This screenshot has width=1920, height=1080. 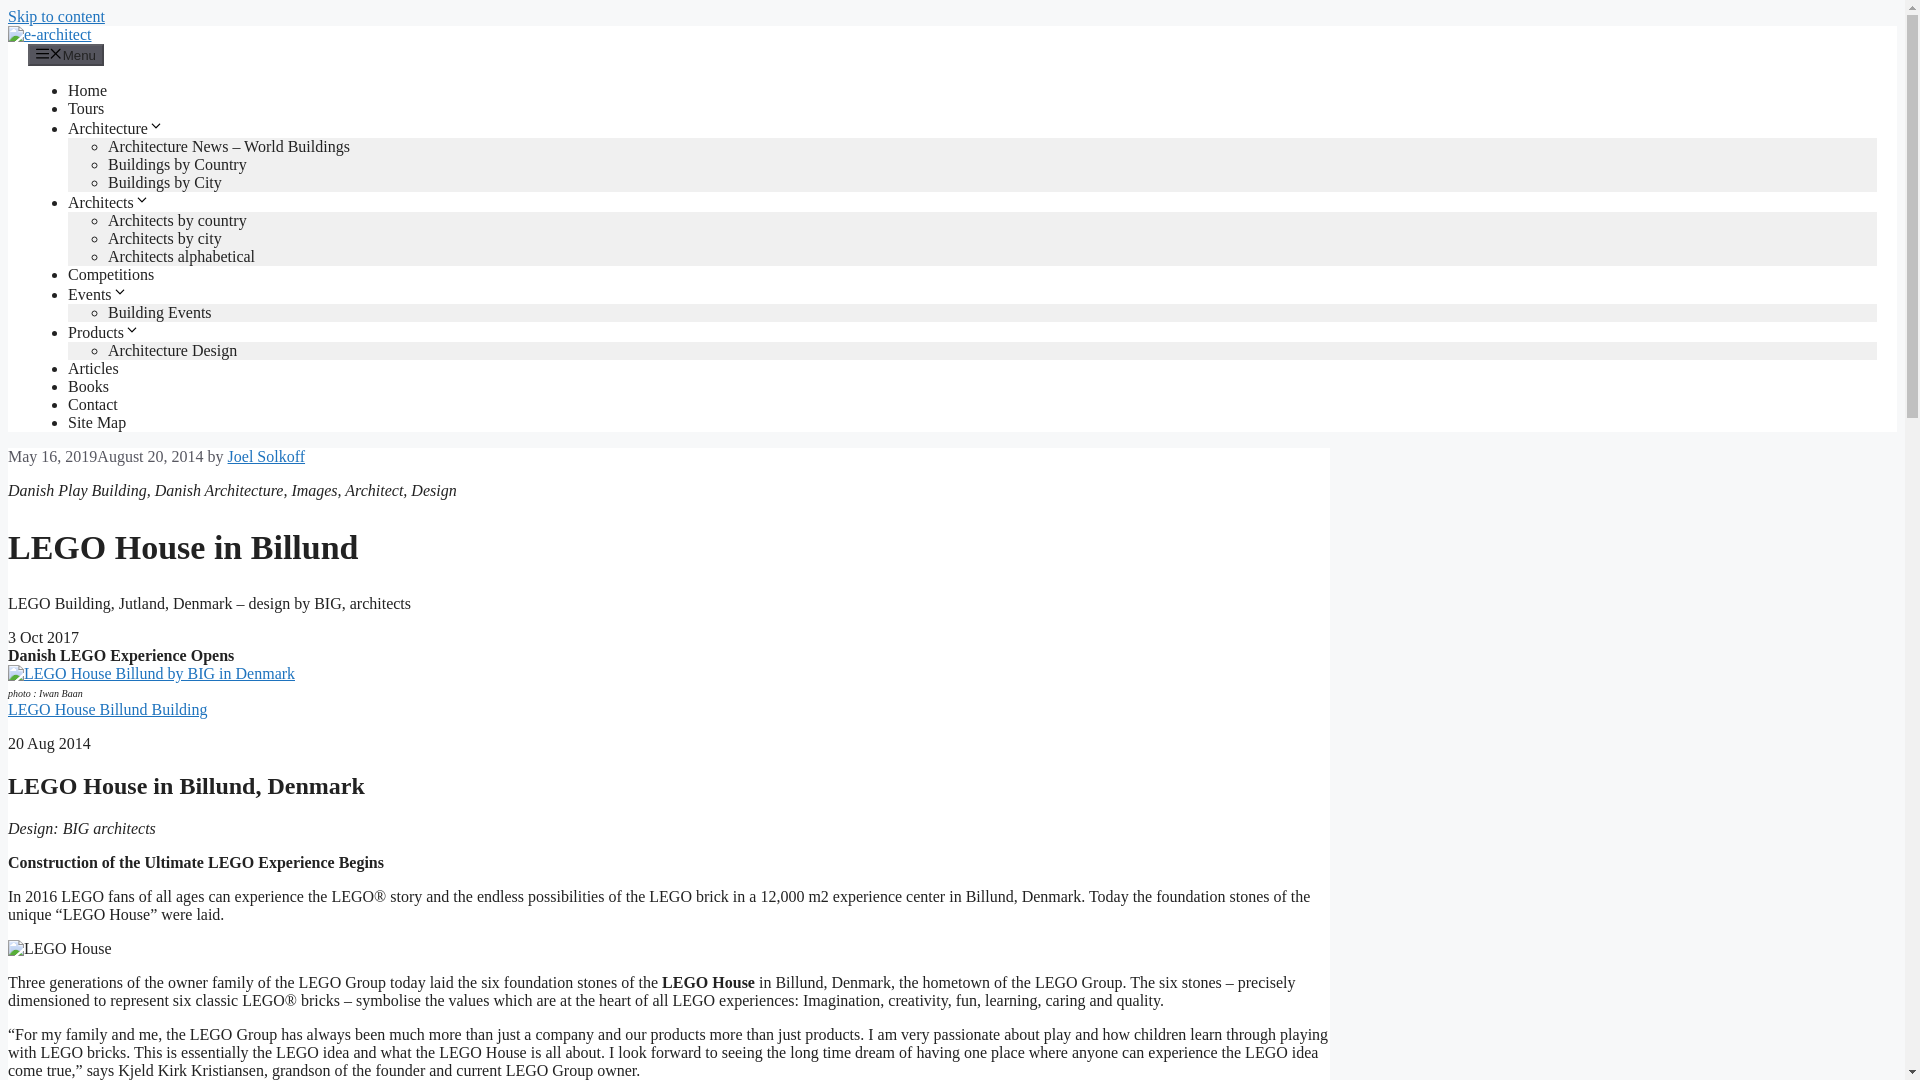 What do you see at coordinates (104, 332) in the screenshot?
I see `Products` at bounding box center [104, 332].